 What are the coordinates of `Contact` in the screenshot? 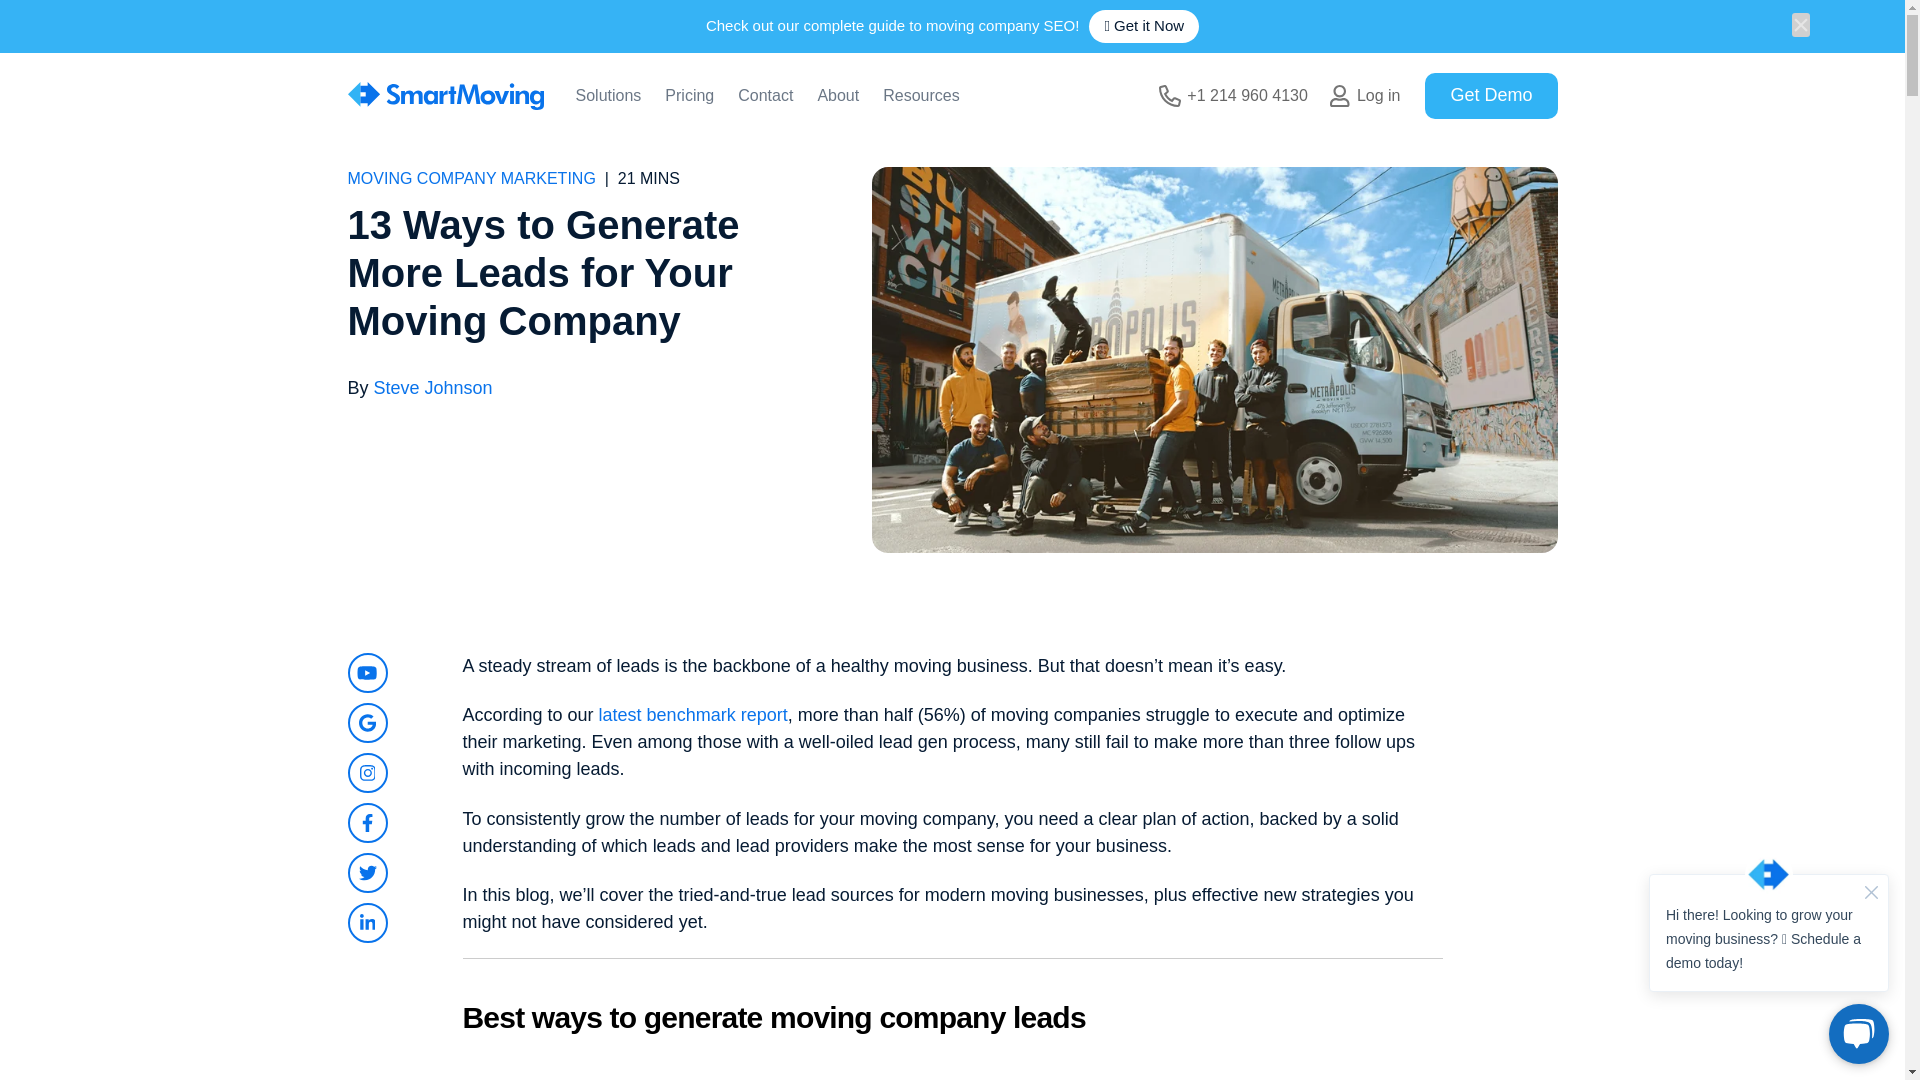 It's located at (764, 97).